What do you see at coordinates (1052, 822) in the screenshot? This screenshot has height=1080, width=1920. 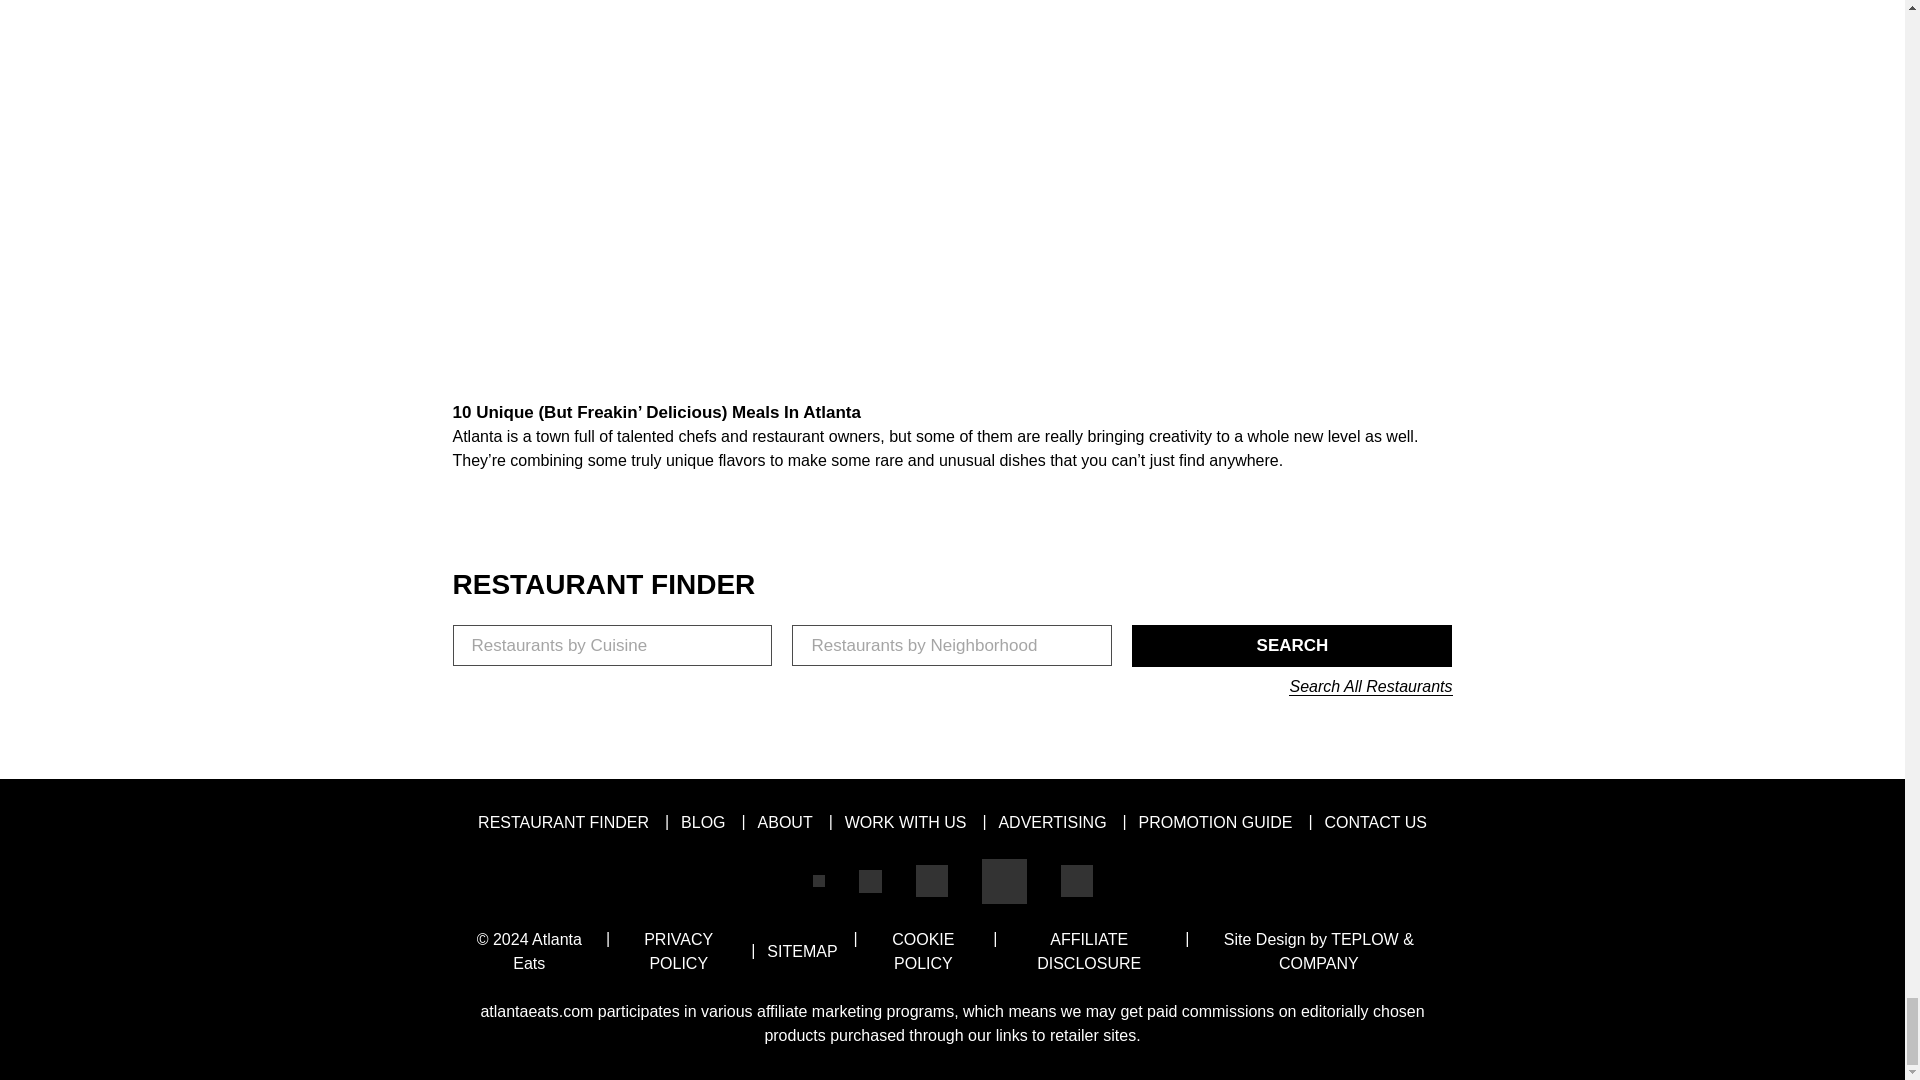 I see `ADVERTISING` at bounding box center [1052, 822].